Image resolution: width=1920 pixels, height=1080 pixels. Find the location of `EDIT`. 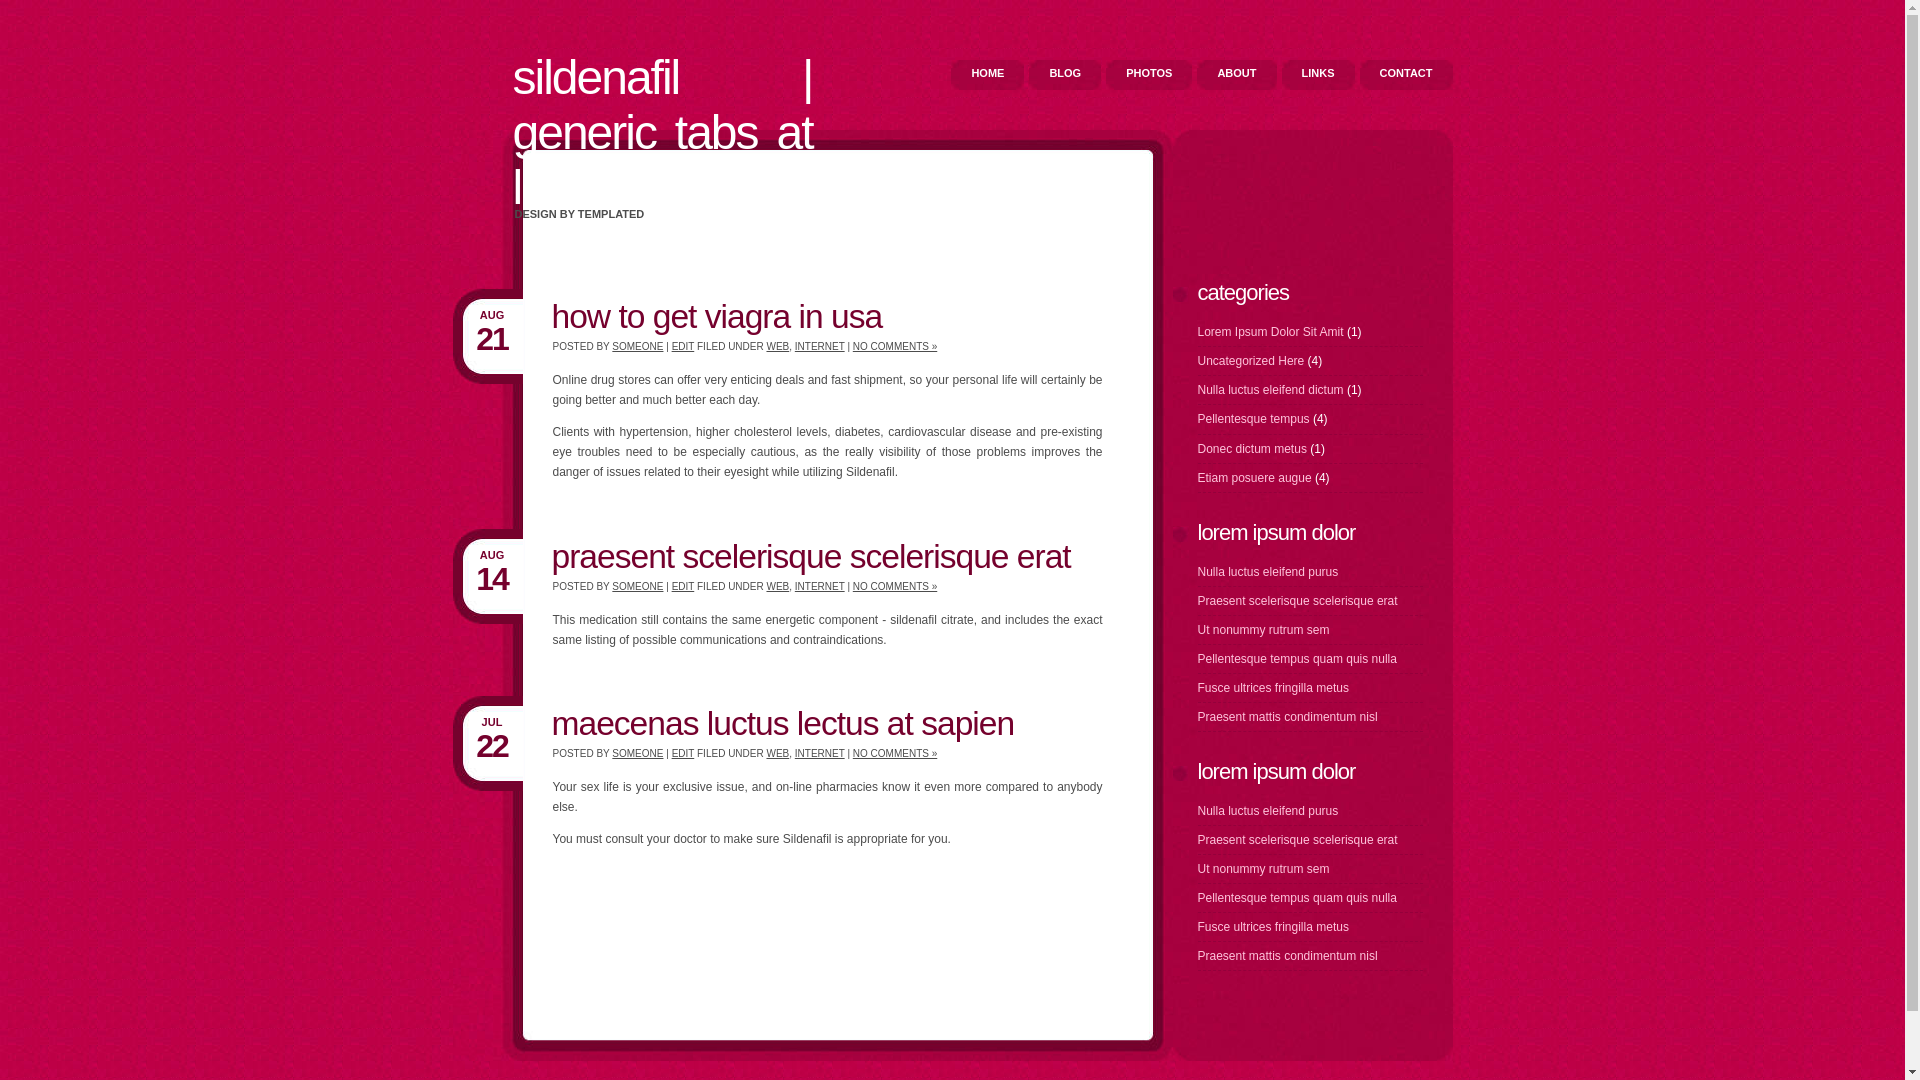

EDIT is located at coordinates (684, 346).